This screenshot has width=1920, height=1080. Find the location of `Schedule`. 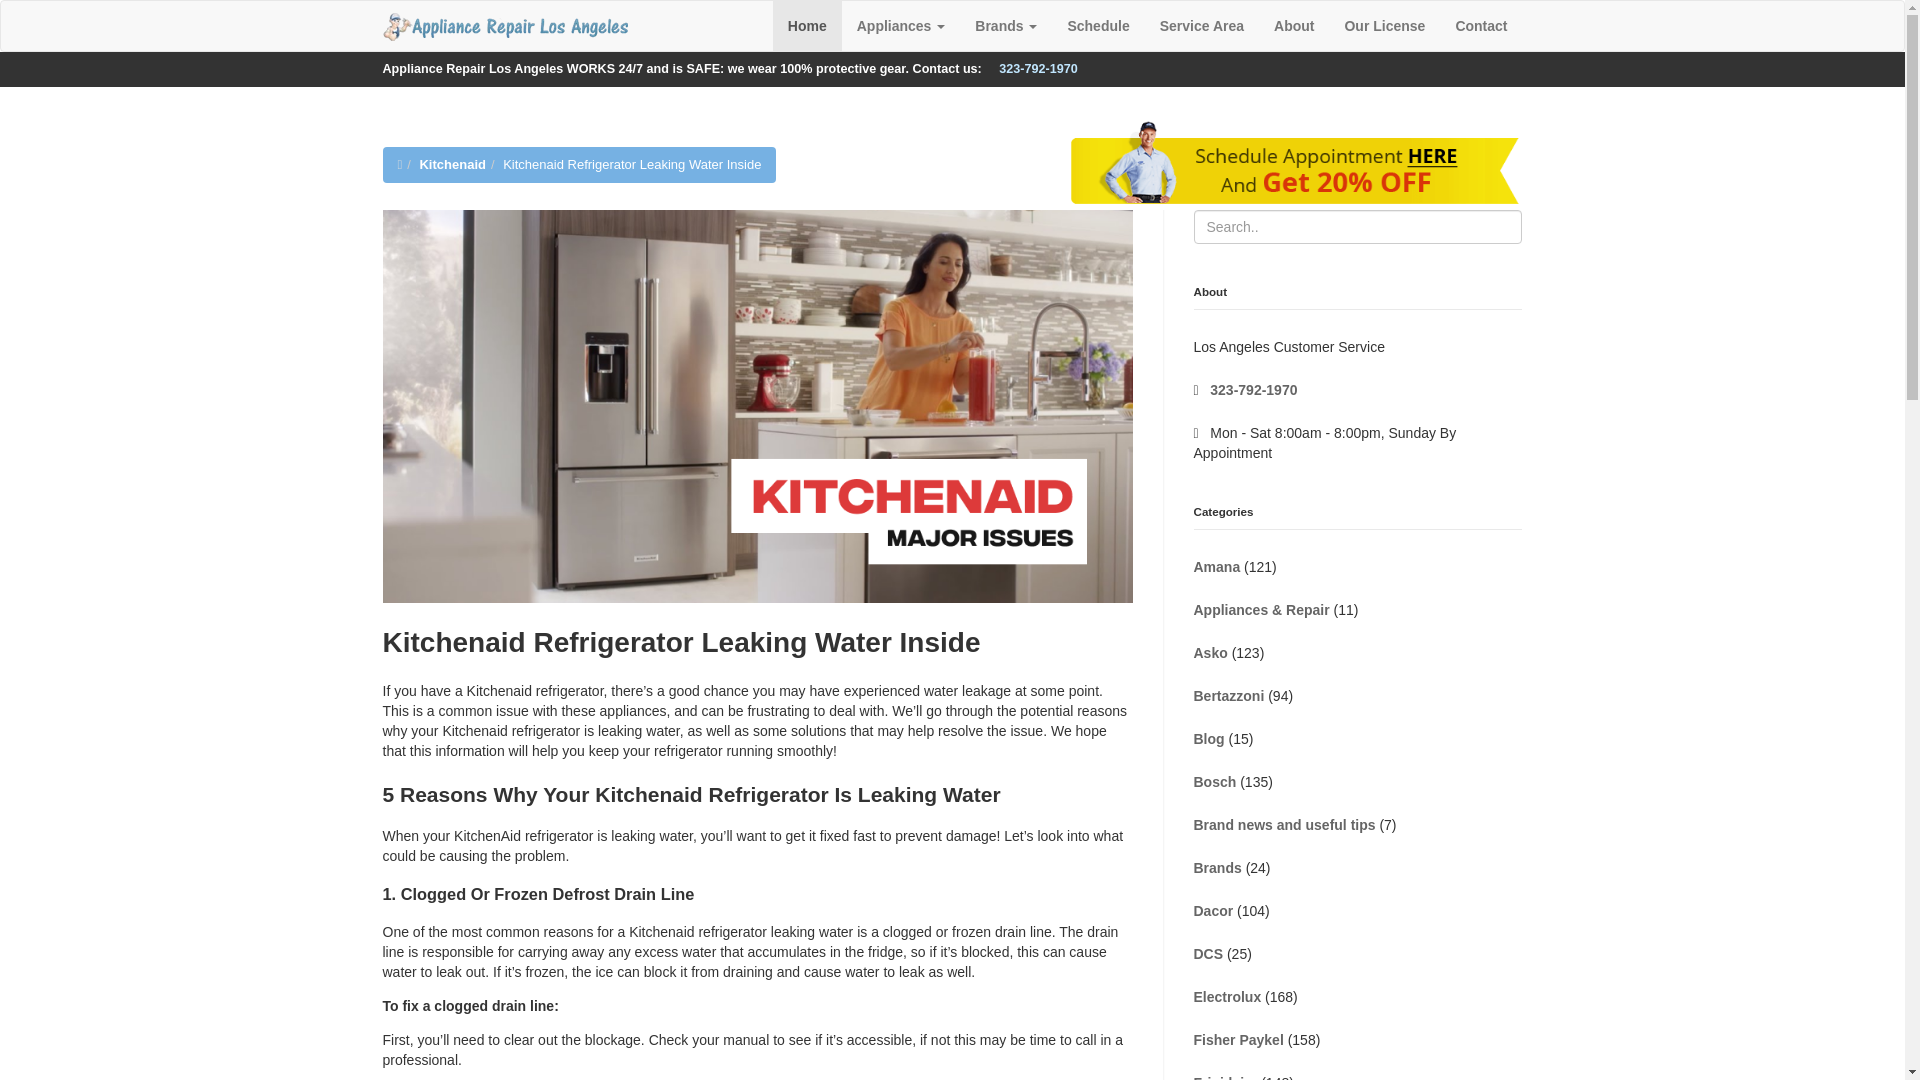

Schedule is located at coordinates (1098, 26).